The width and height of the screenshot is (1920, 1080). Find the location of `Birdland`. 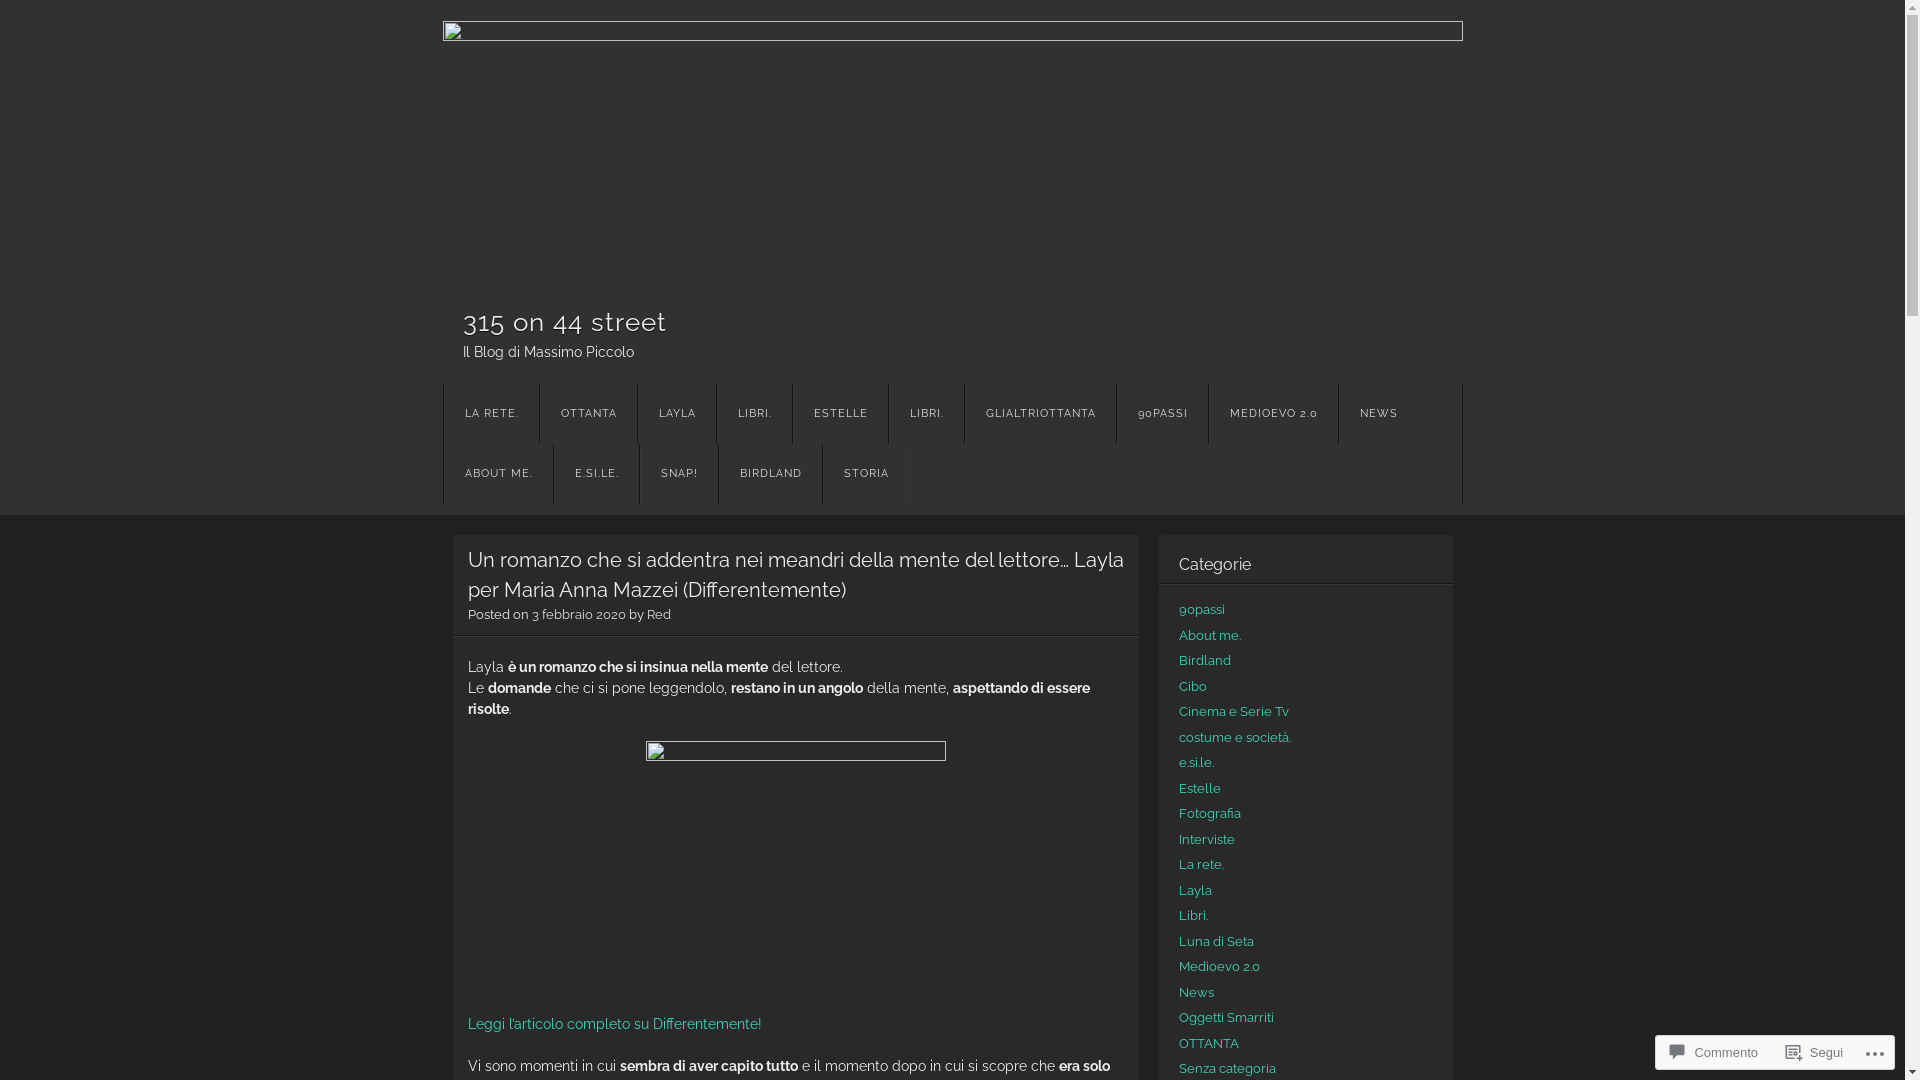

Birdland is located at coordinates (1204, 660).